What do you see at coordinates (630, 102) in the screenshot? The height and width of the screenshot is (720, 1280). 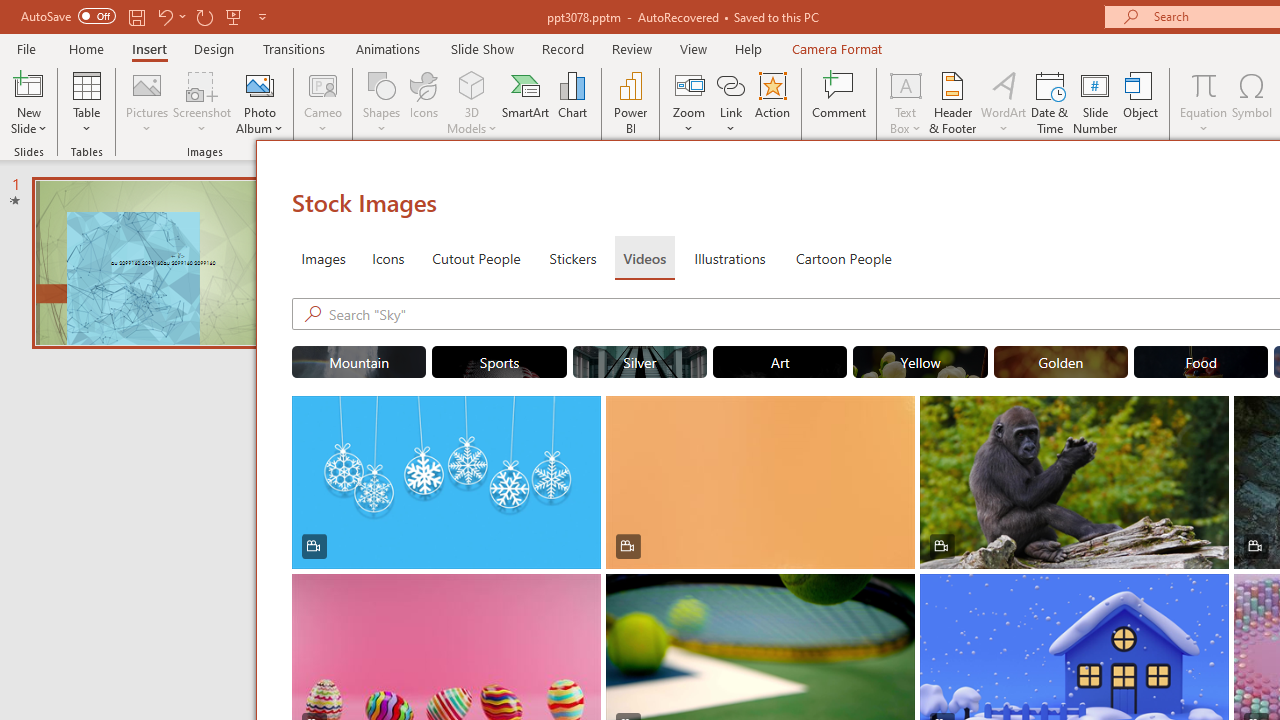 I see `Power BI` at bounding box center [630, 102].